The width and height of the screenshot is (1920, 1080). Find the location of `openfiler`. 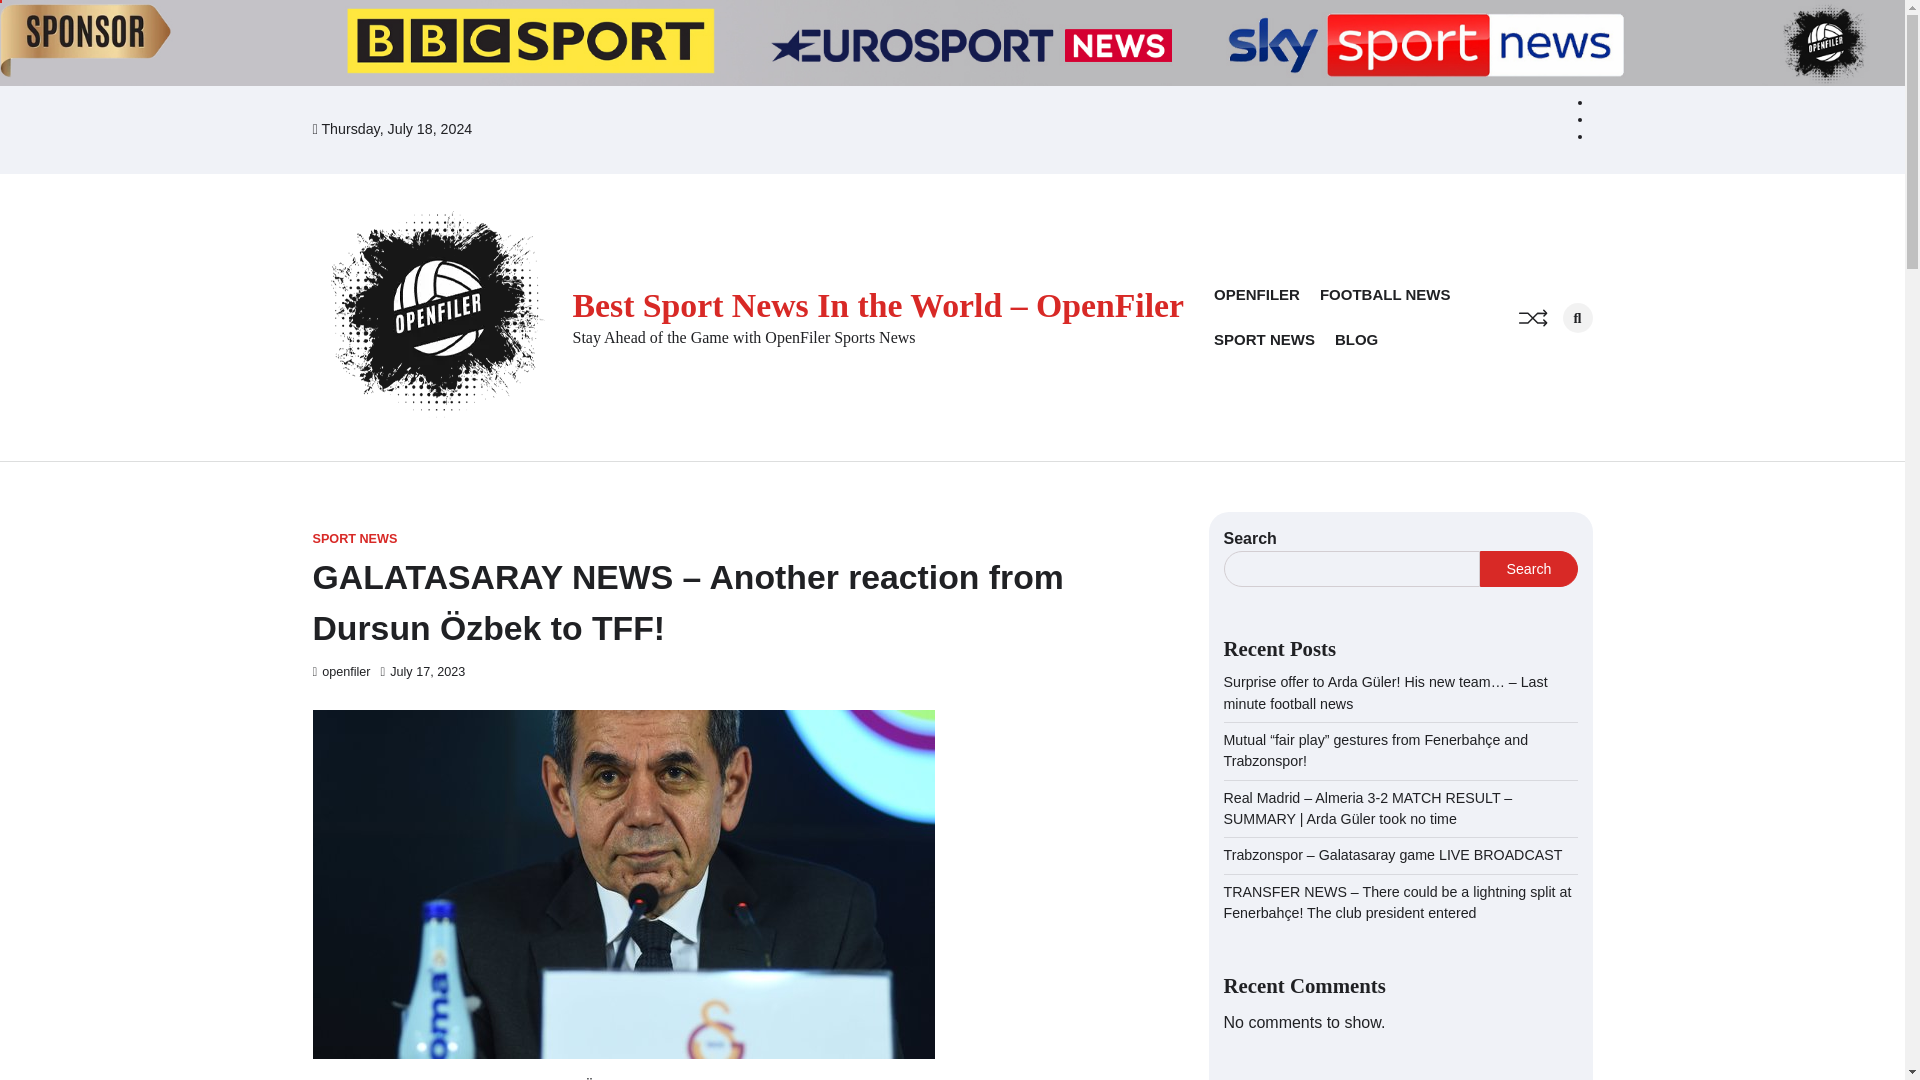

openfiler is located at coordinates (340, 672).